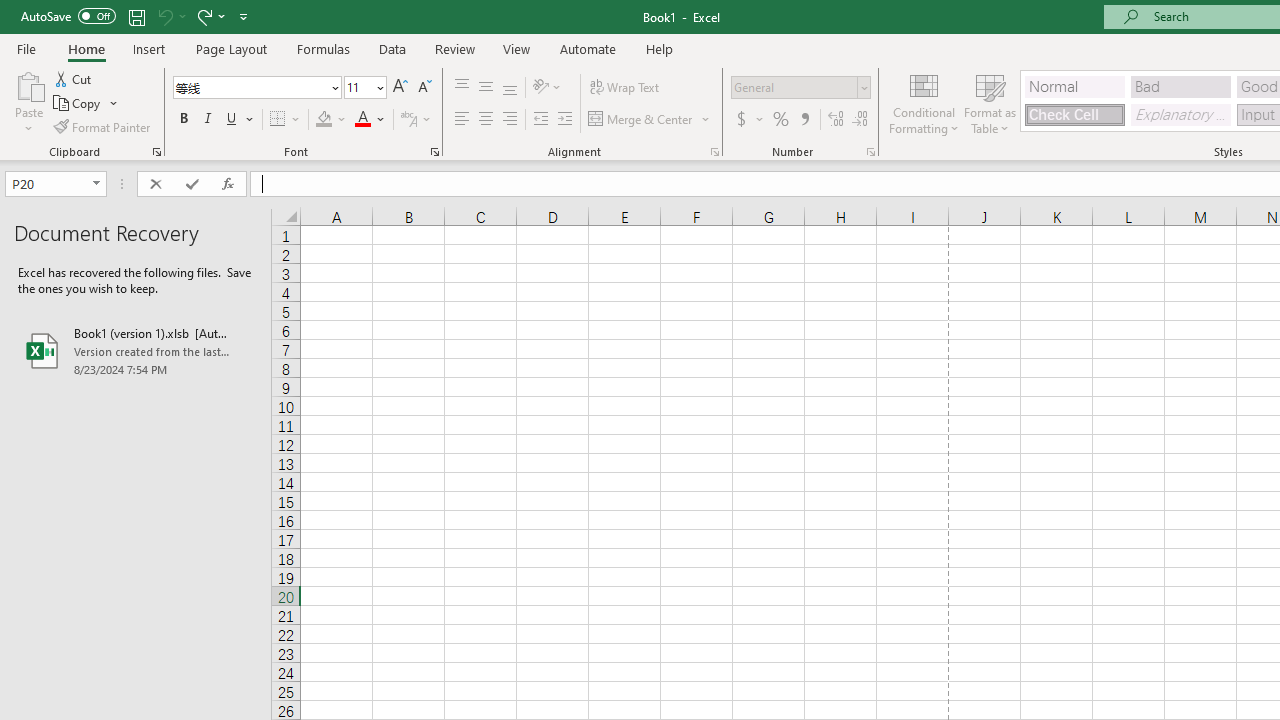 This screenshot has height=720, width=1280. Describe the element at coordinates (256, 88) in the screenshot. I see `Font` at that location.